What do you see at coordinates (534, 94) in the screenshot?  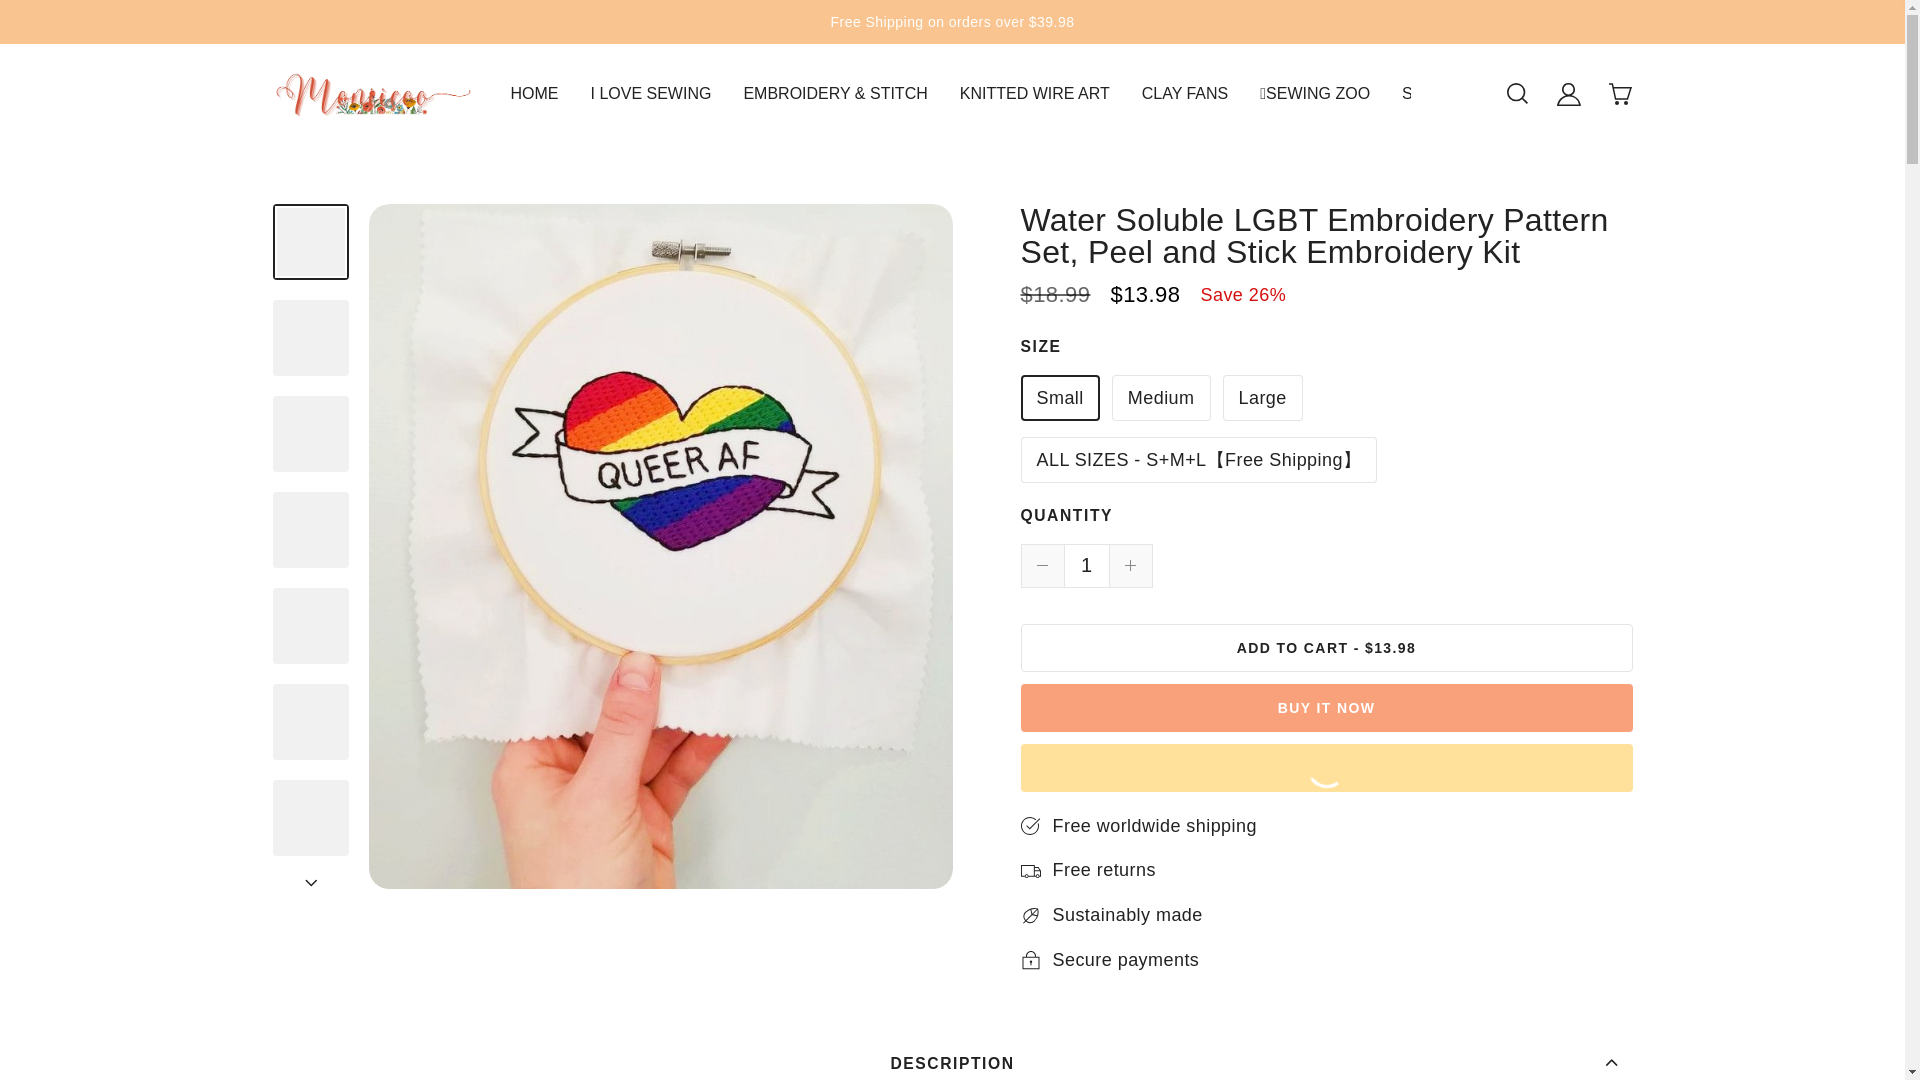 I see `HOME` at bounding box center [534, 94].